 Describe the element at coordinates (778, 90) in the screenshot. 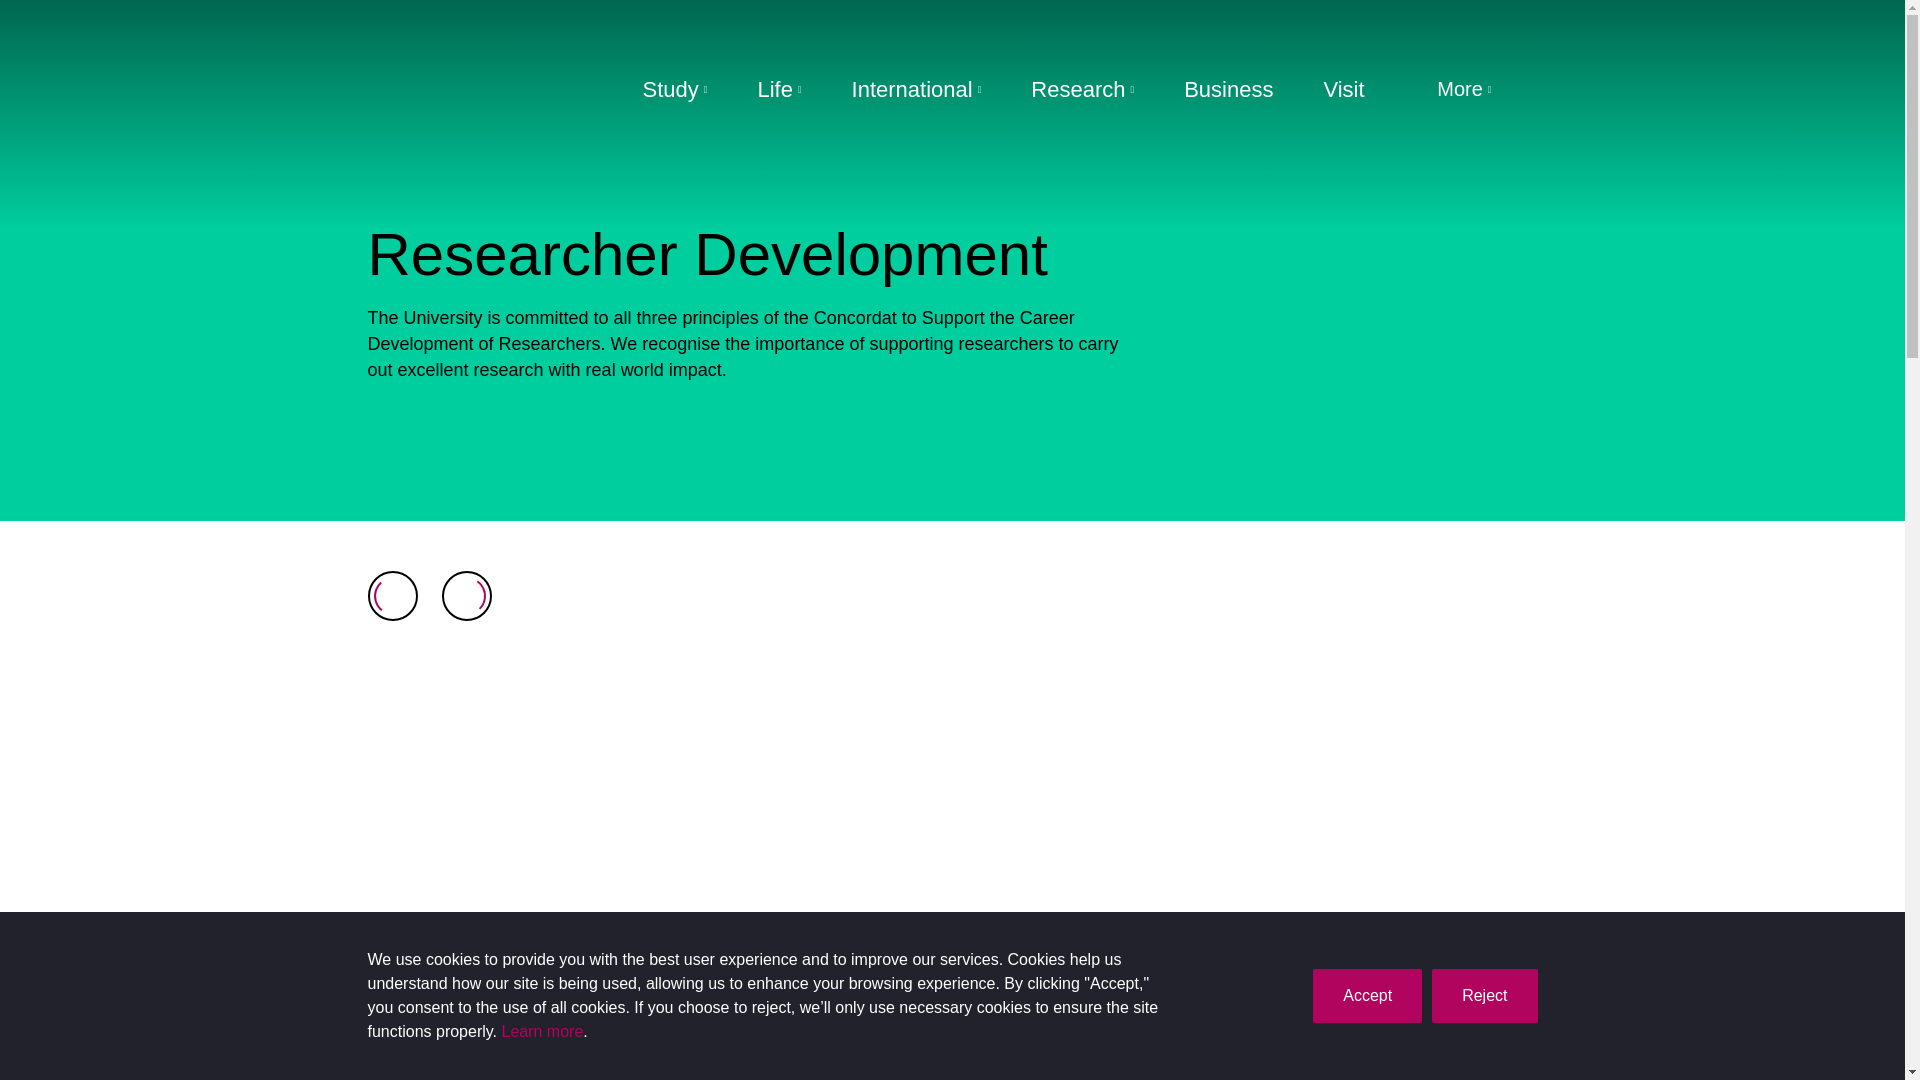

I see `Life` at that location.